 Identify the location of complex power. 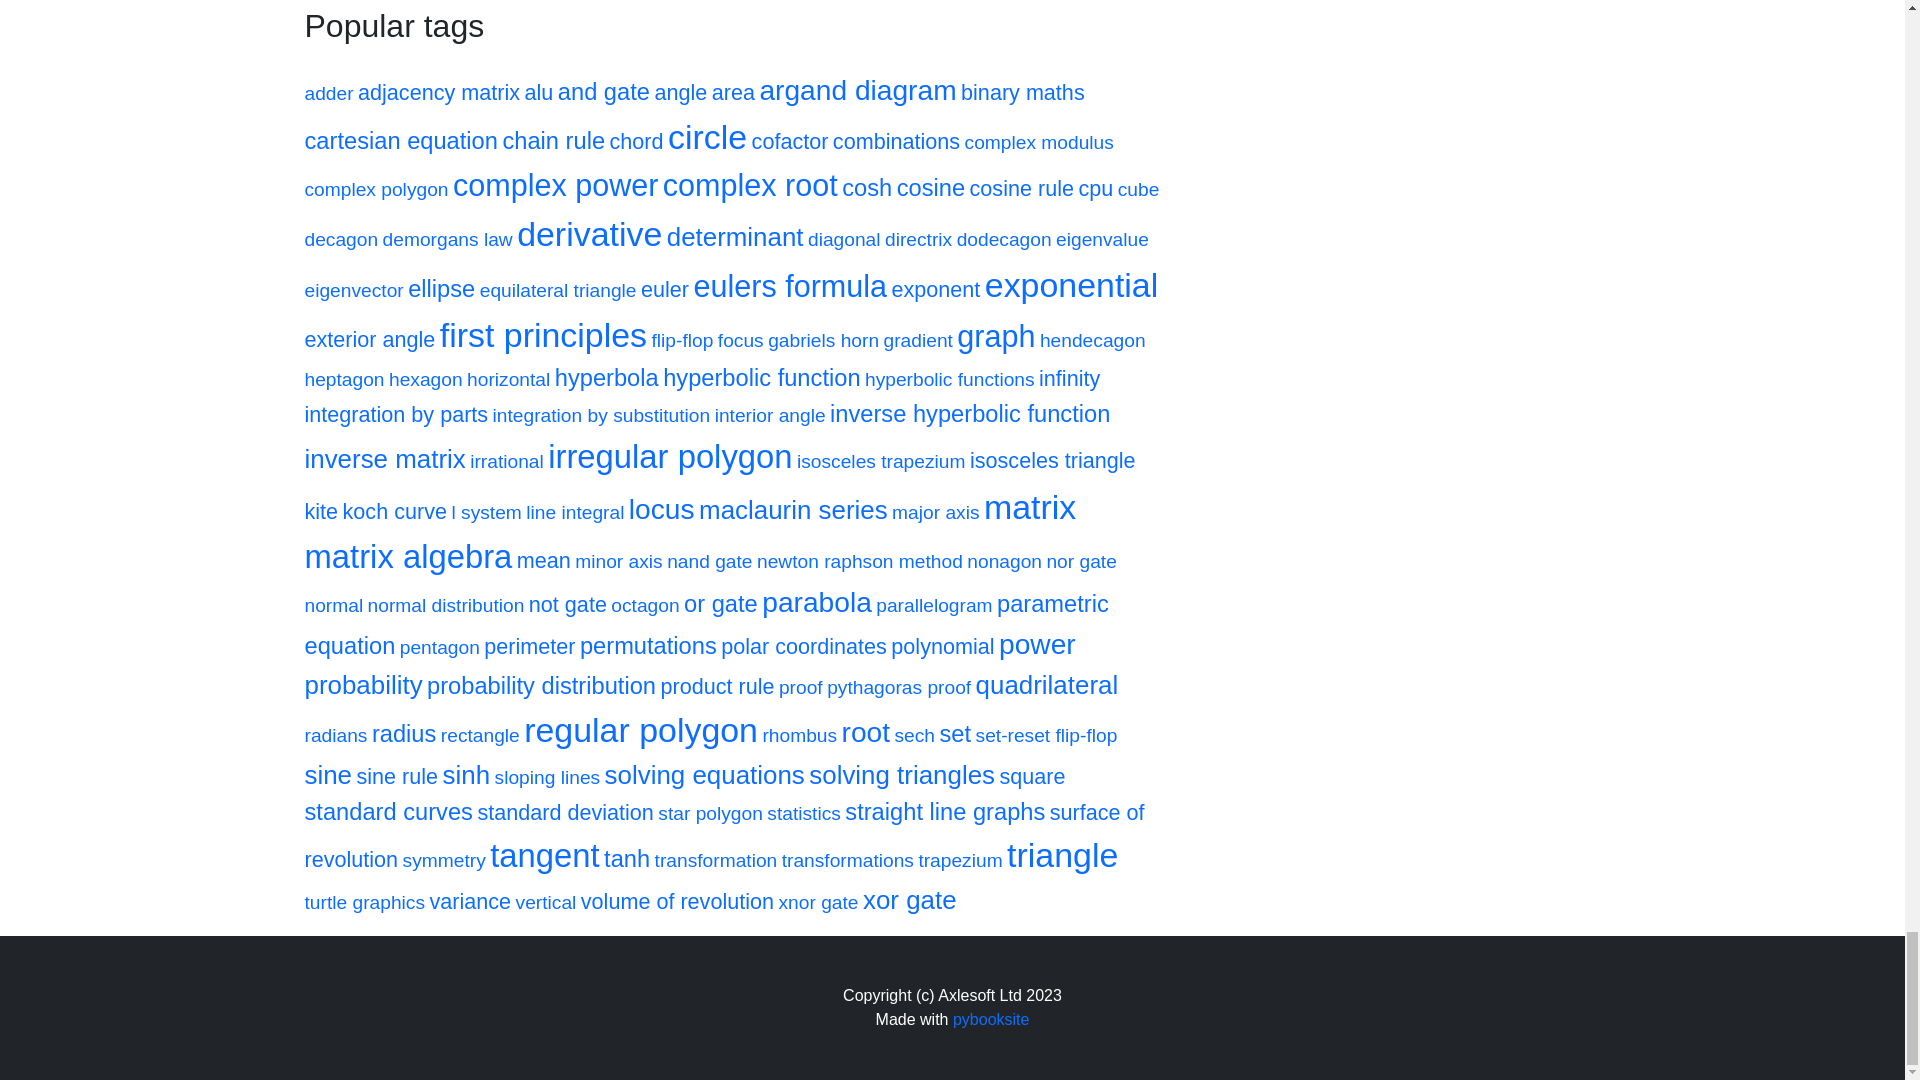
(556, 190).